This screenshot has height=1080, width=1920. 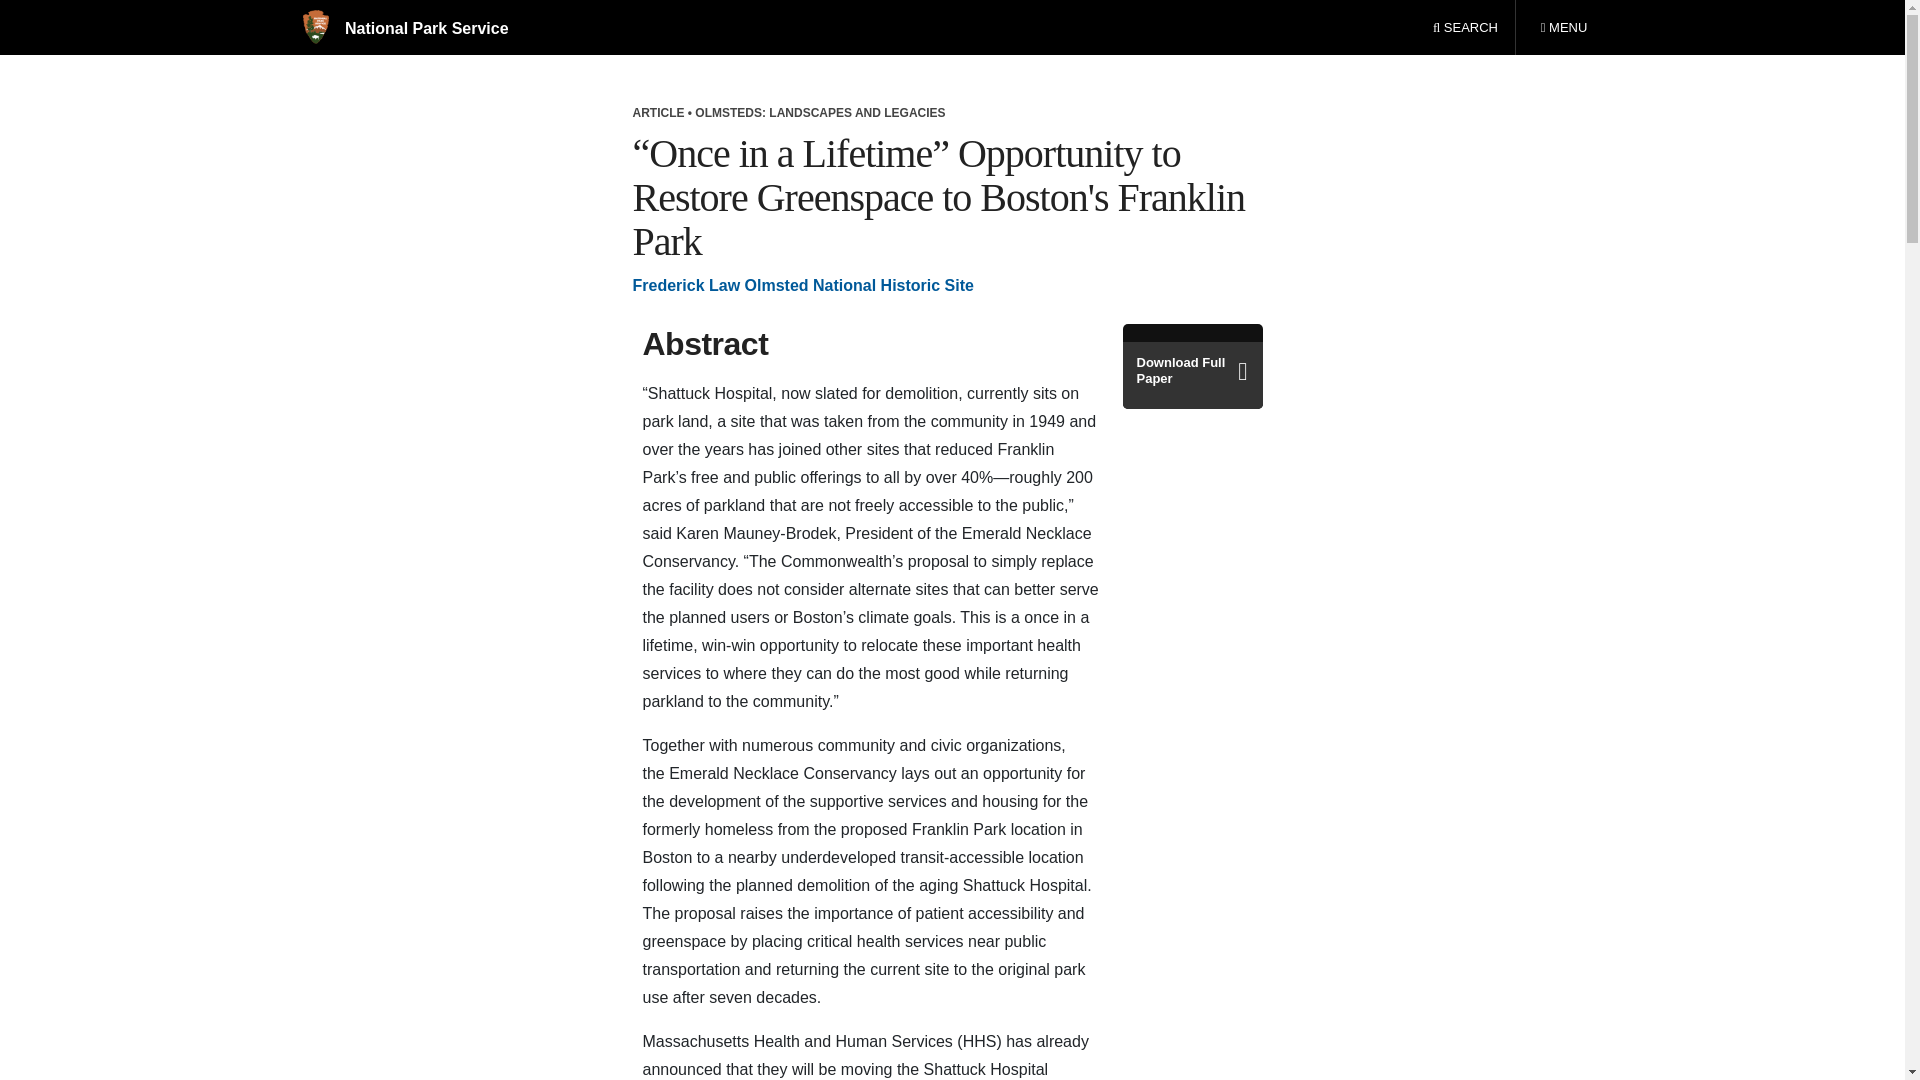 I want to click on Frederick Law Olmsted National Historic Site, so click(x=802, y=284).